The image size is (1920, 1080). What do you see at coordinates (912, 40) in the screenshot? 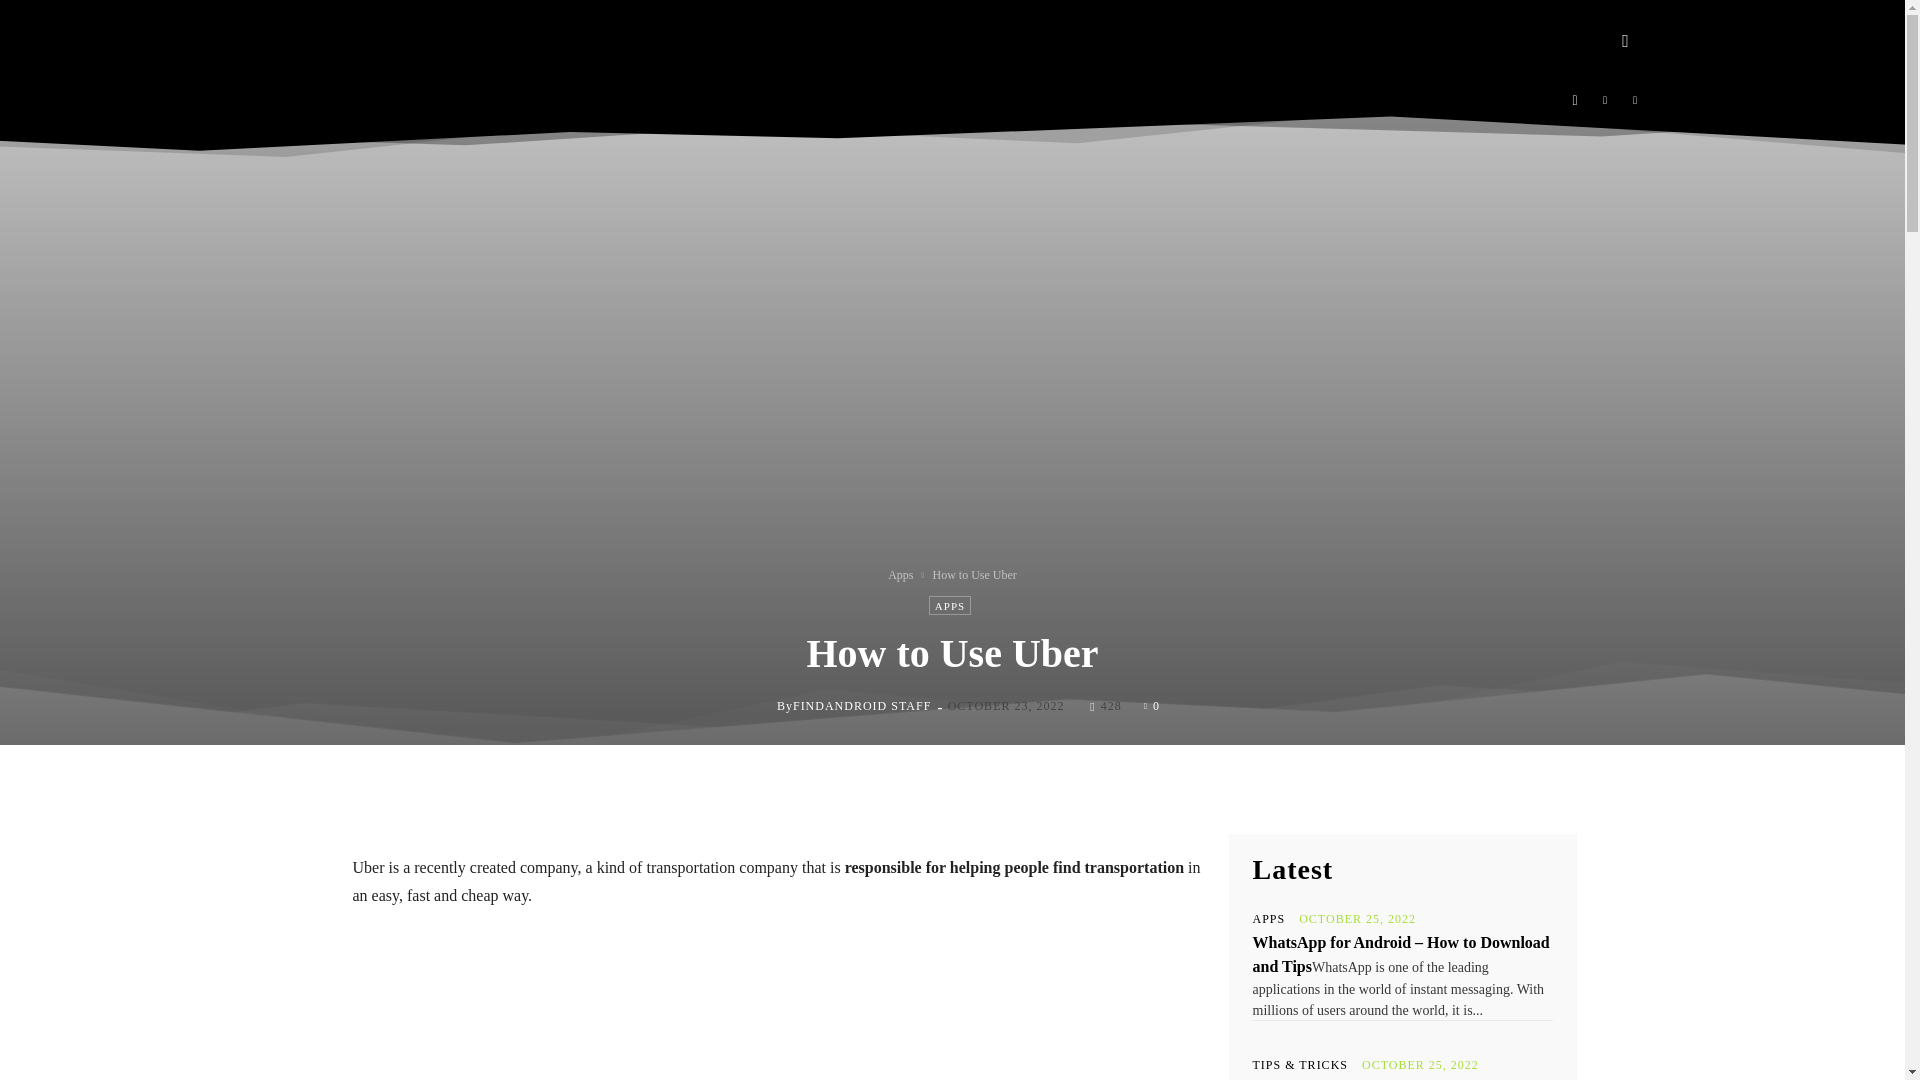
I see `HOW TO` at bounding box center [912, 40].